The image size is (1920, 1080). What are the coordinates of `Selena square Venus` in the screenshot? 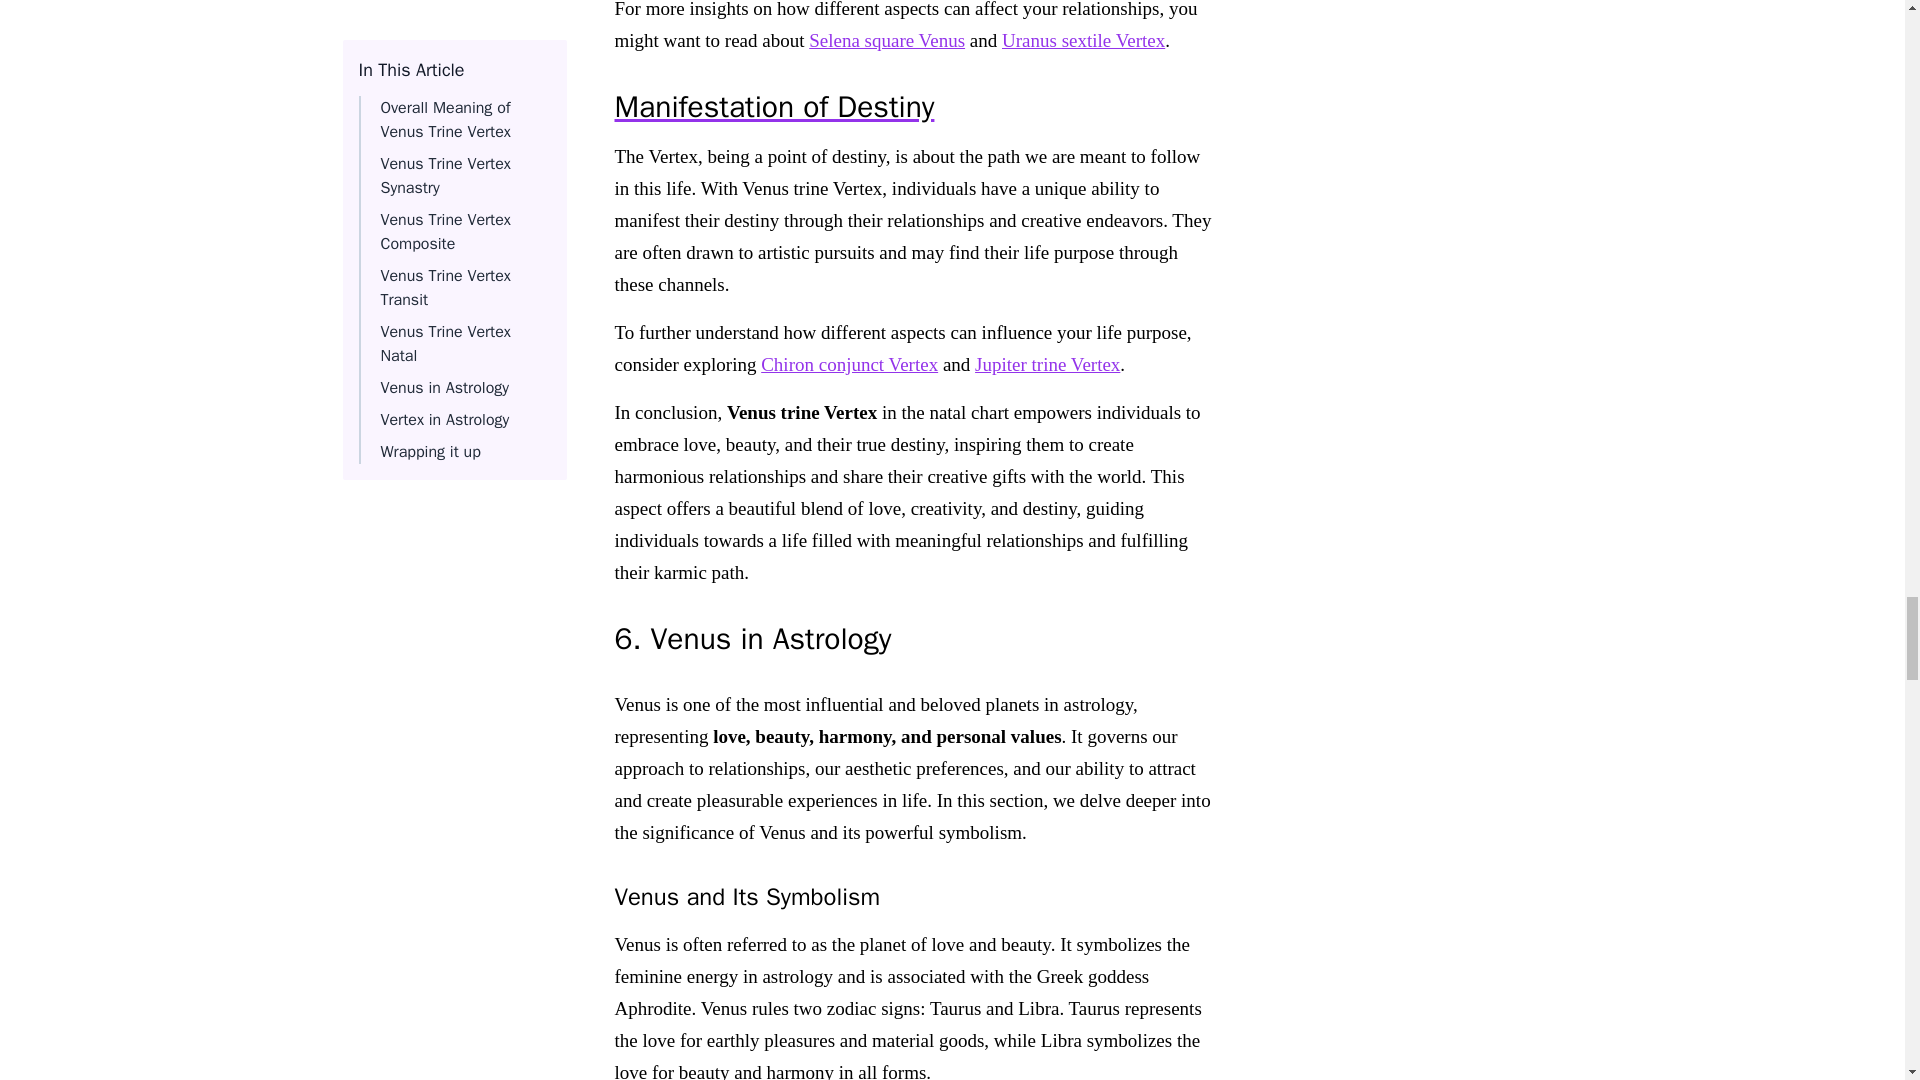 It's located at (886, 40).